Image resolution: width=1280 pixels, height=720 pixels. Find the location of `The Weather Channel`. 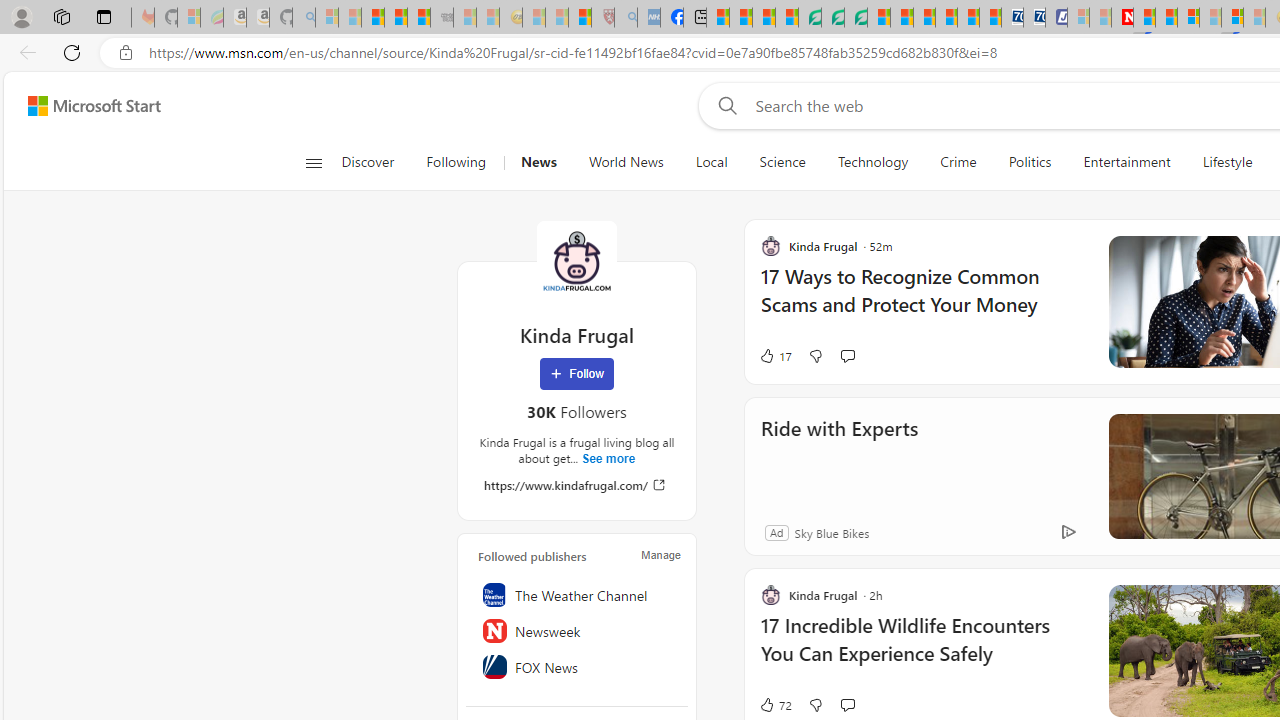

The Weather Channel is located at coordinates (577, 595).